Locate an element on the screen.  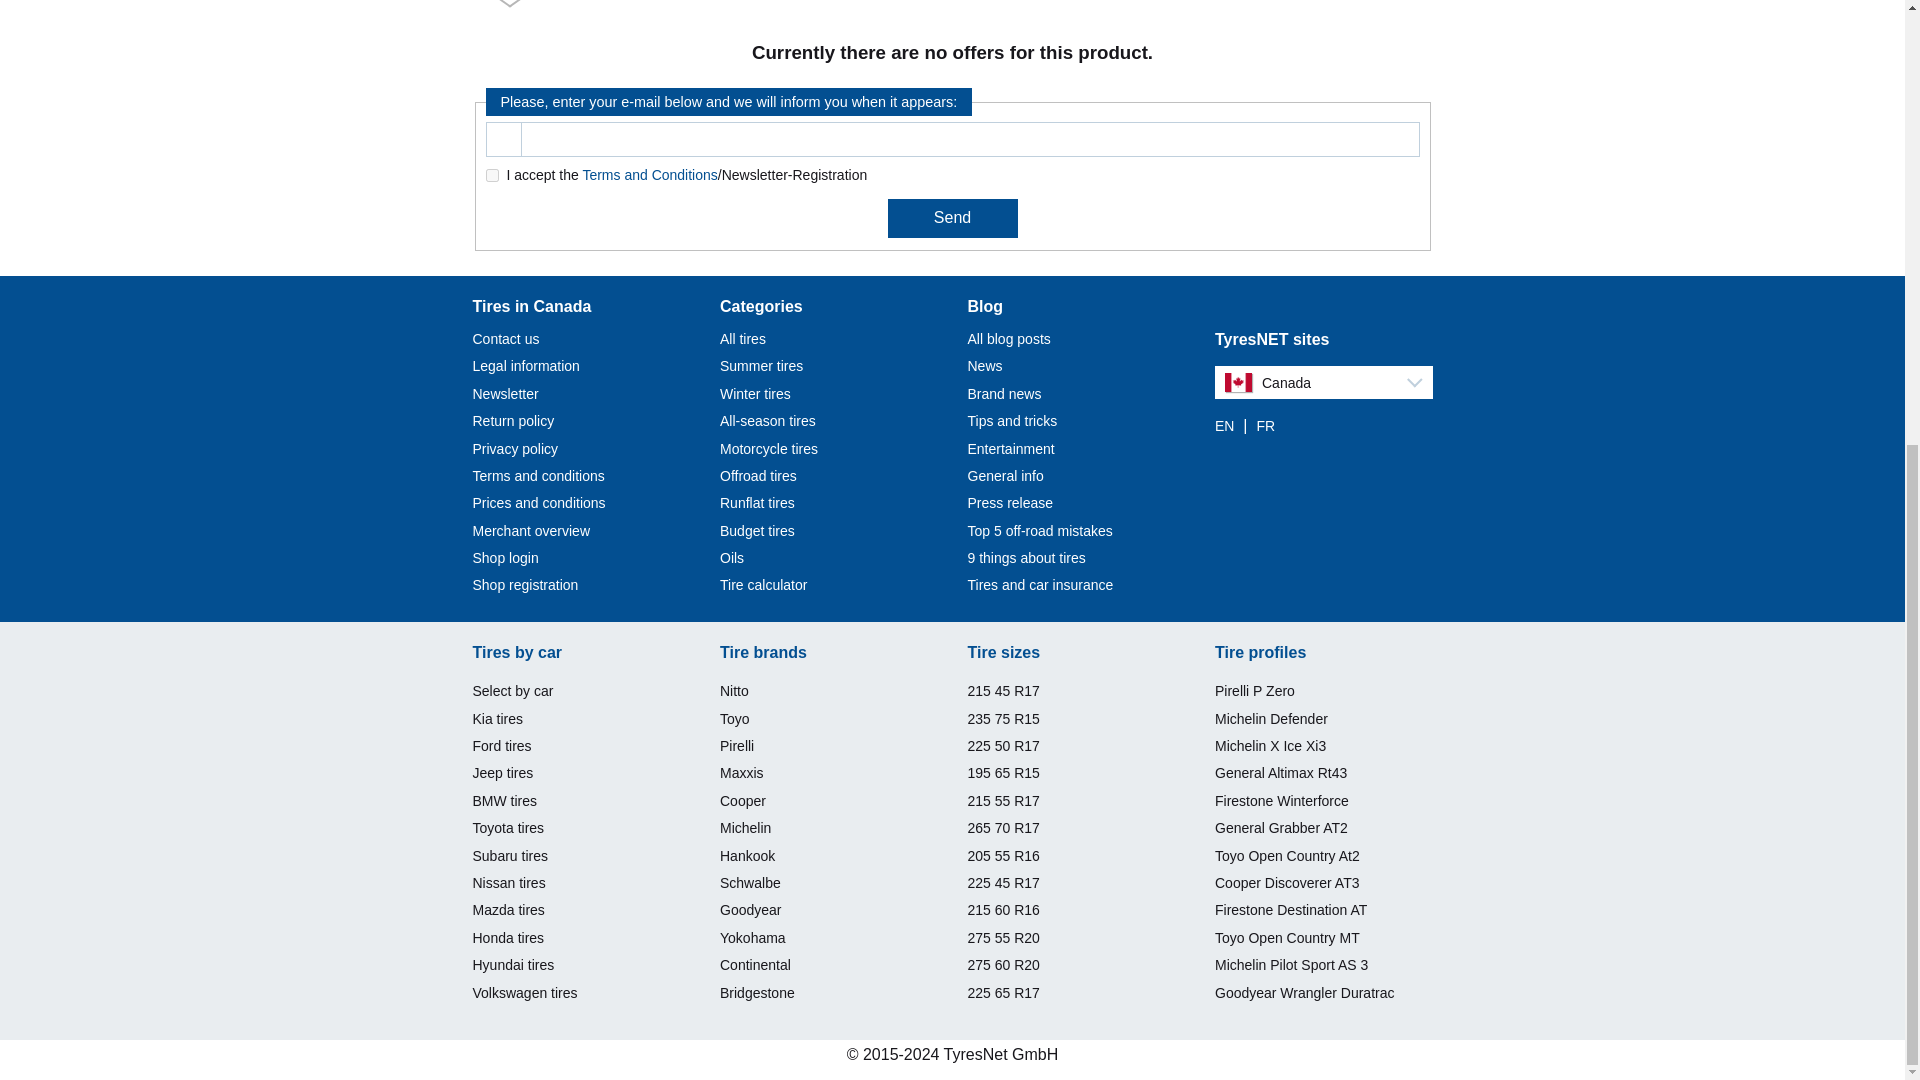
Terms and conditions is located at coordinates (538, 475).